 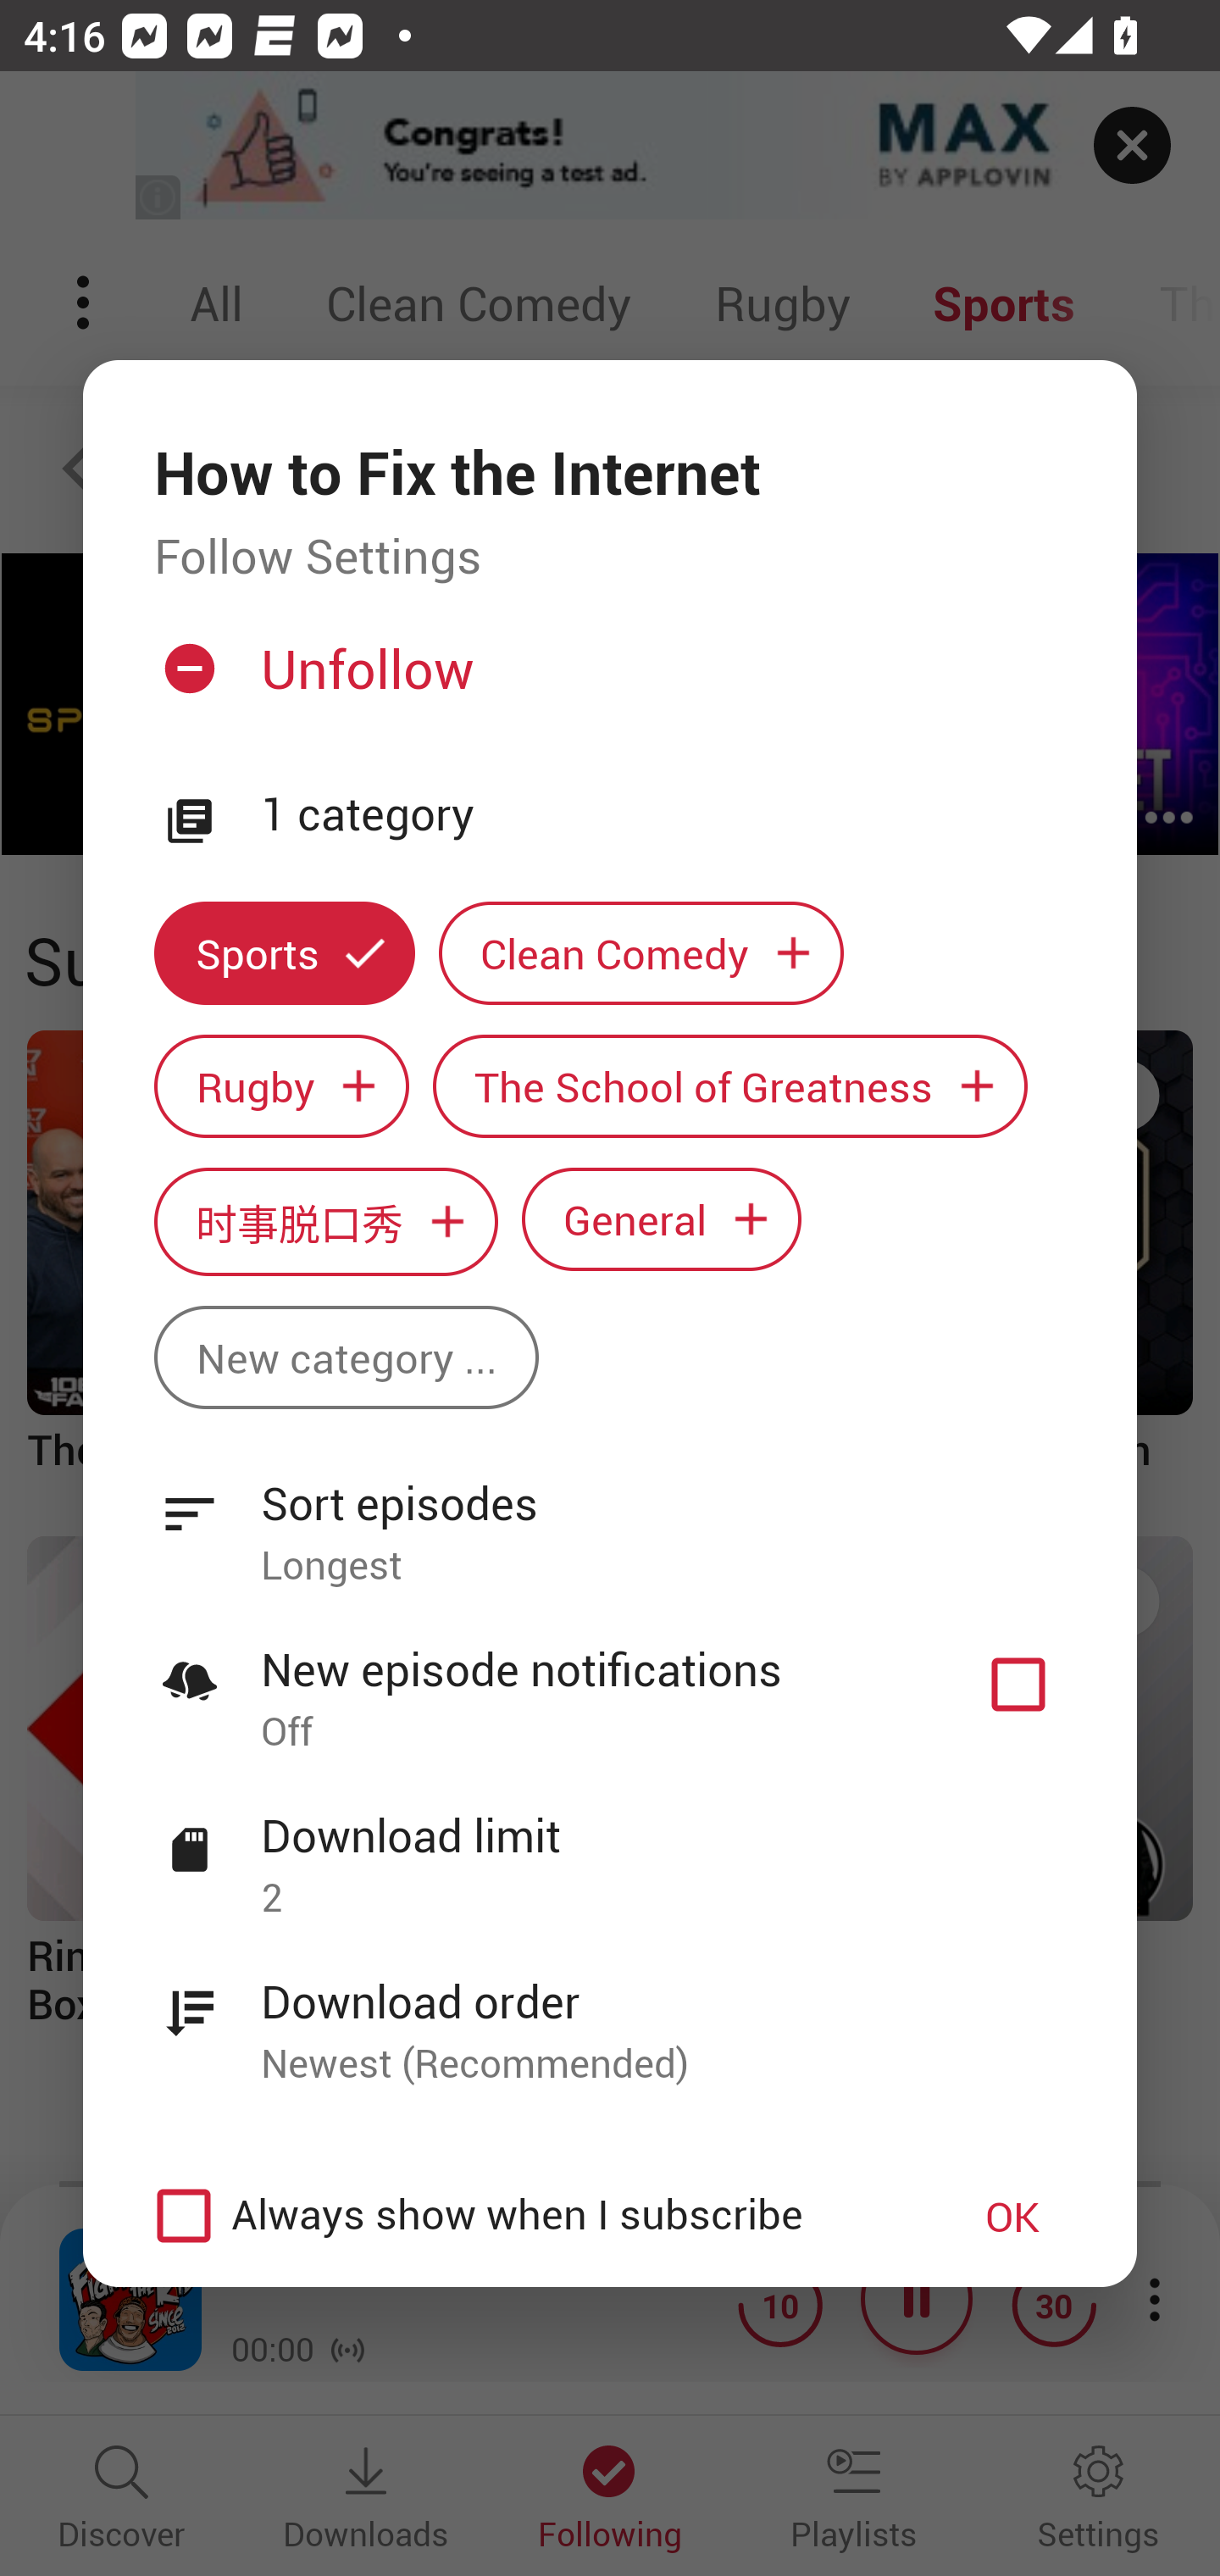 What do you see at coordinates (610, 1515) in the screenshot?
I see `Sort episodes Longest` at bounding box center [610, 1515].